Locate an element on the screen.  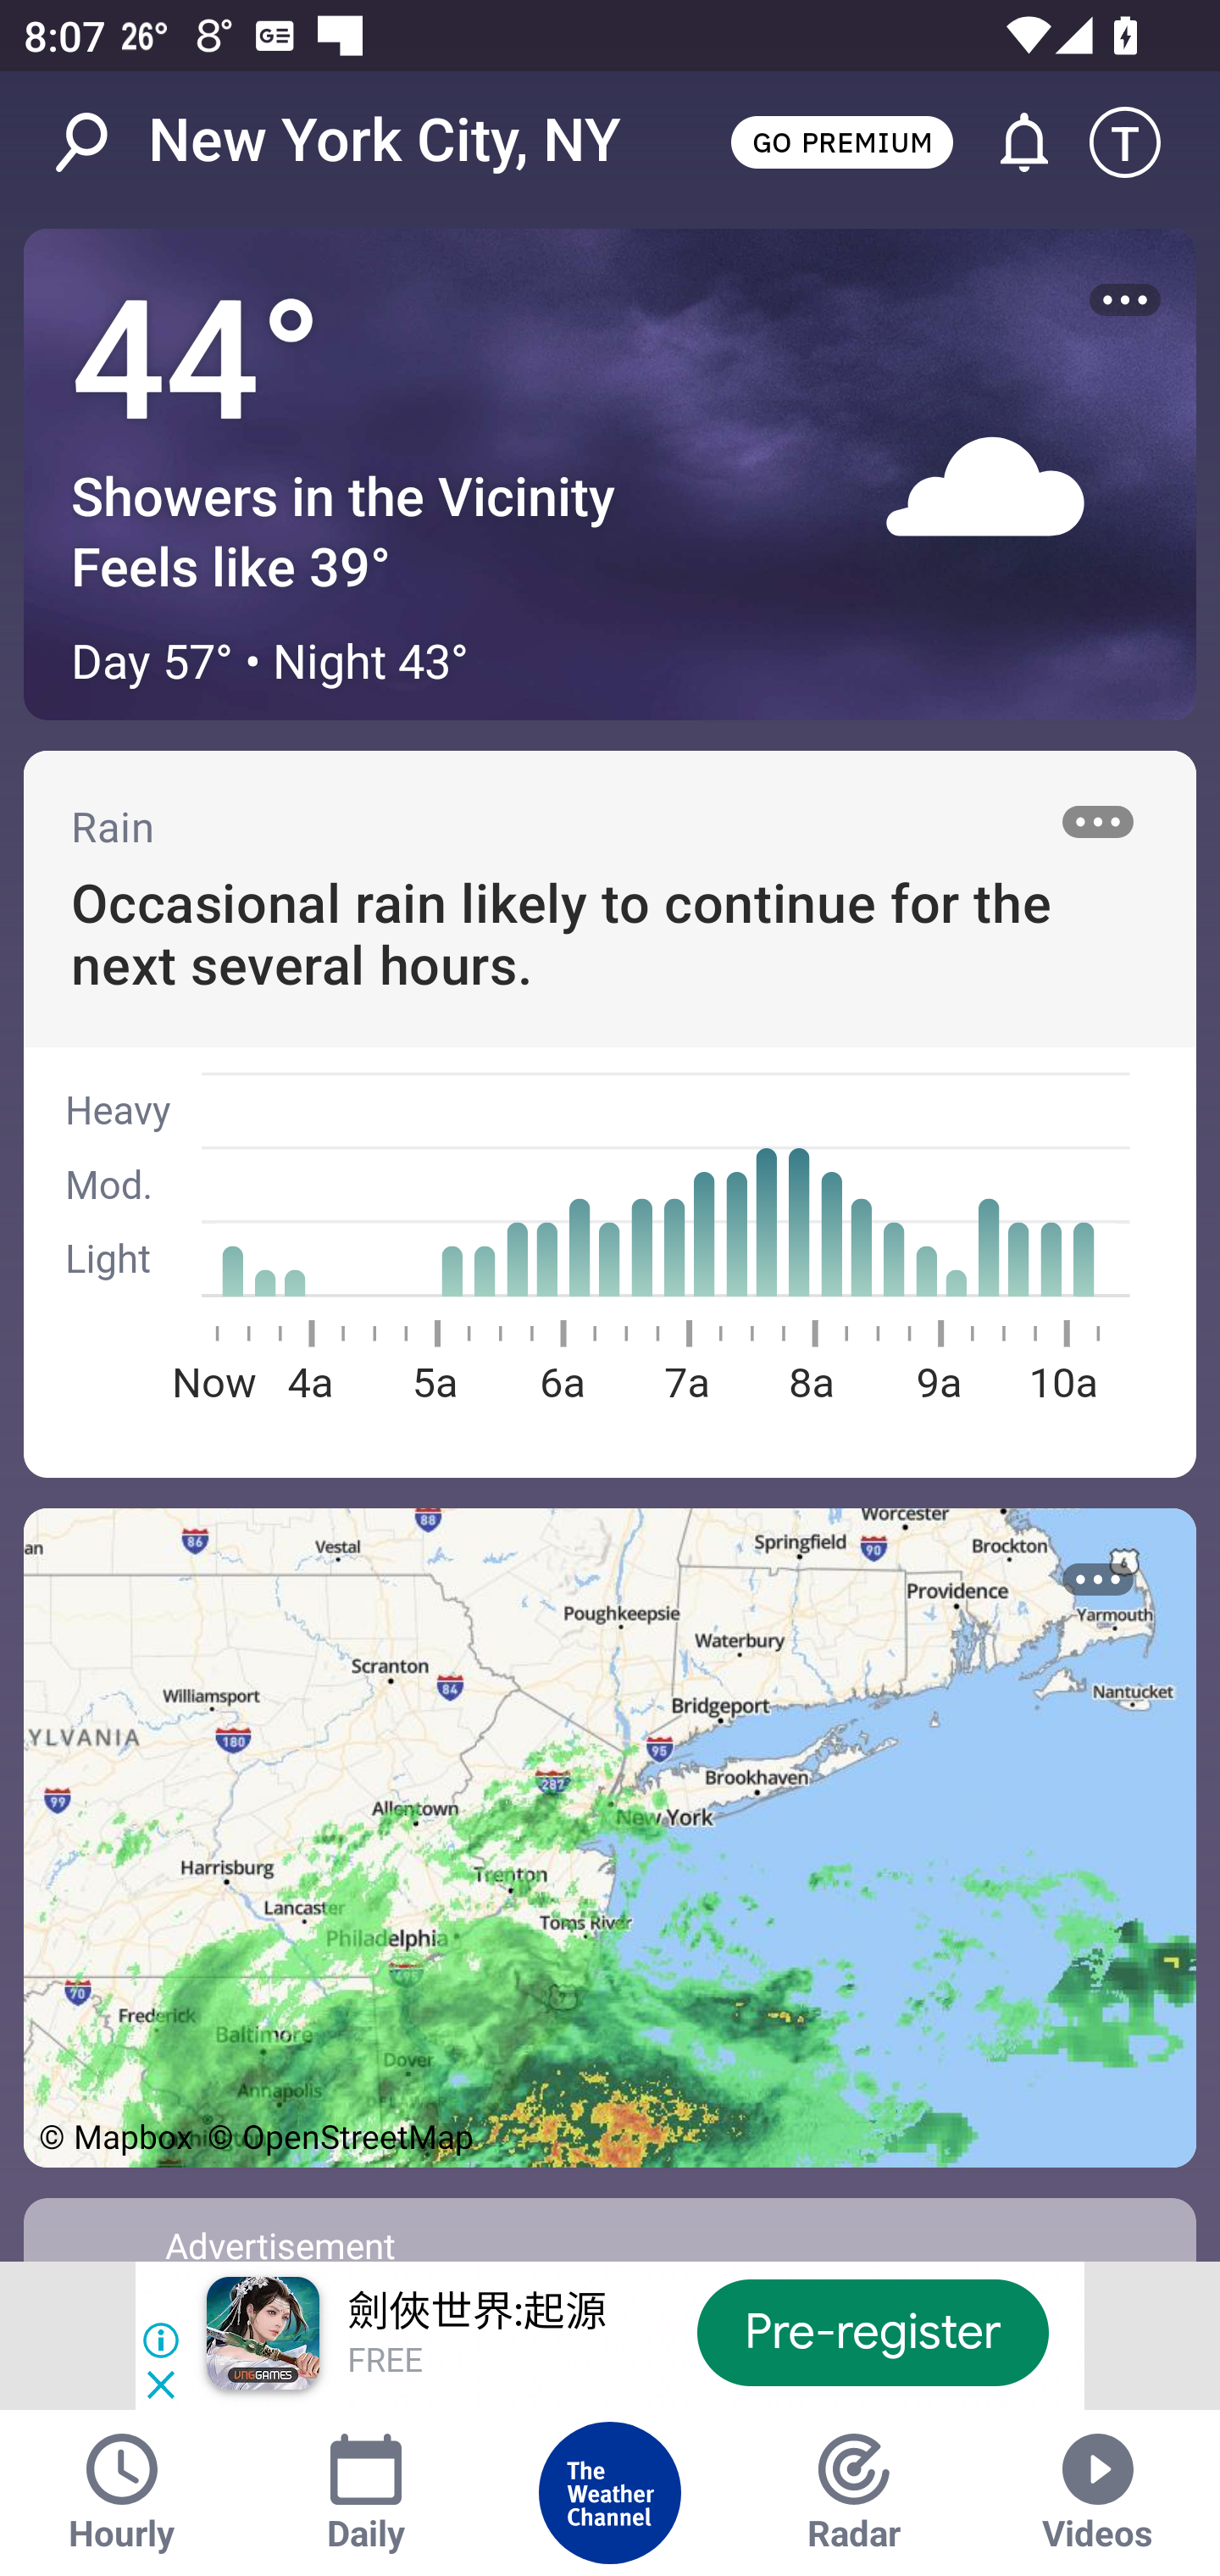
See Map Details is located at coordinates (610, 1837).